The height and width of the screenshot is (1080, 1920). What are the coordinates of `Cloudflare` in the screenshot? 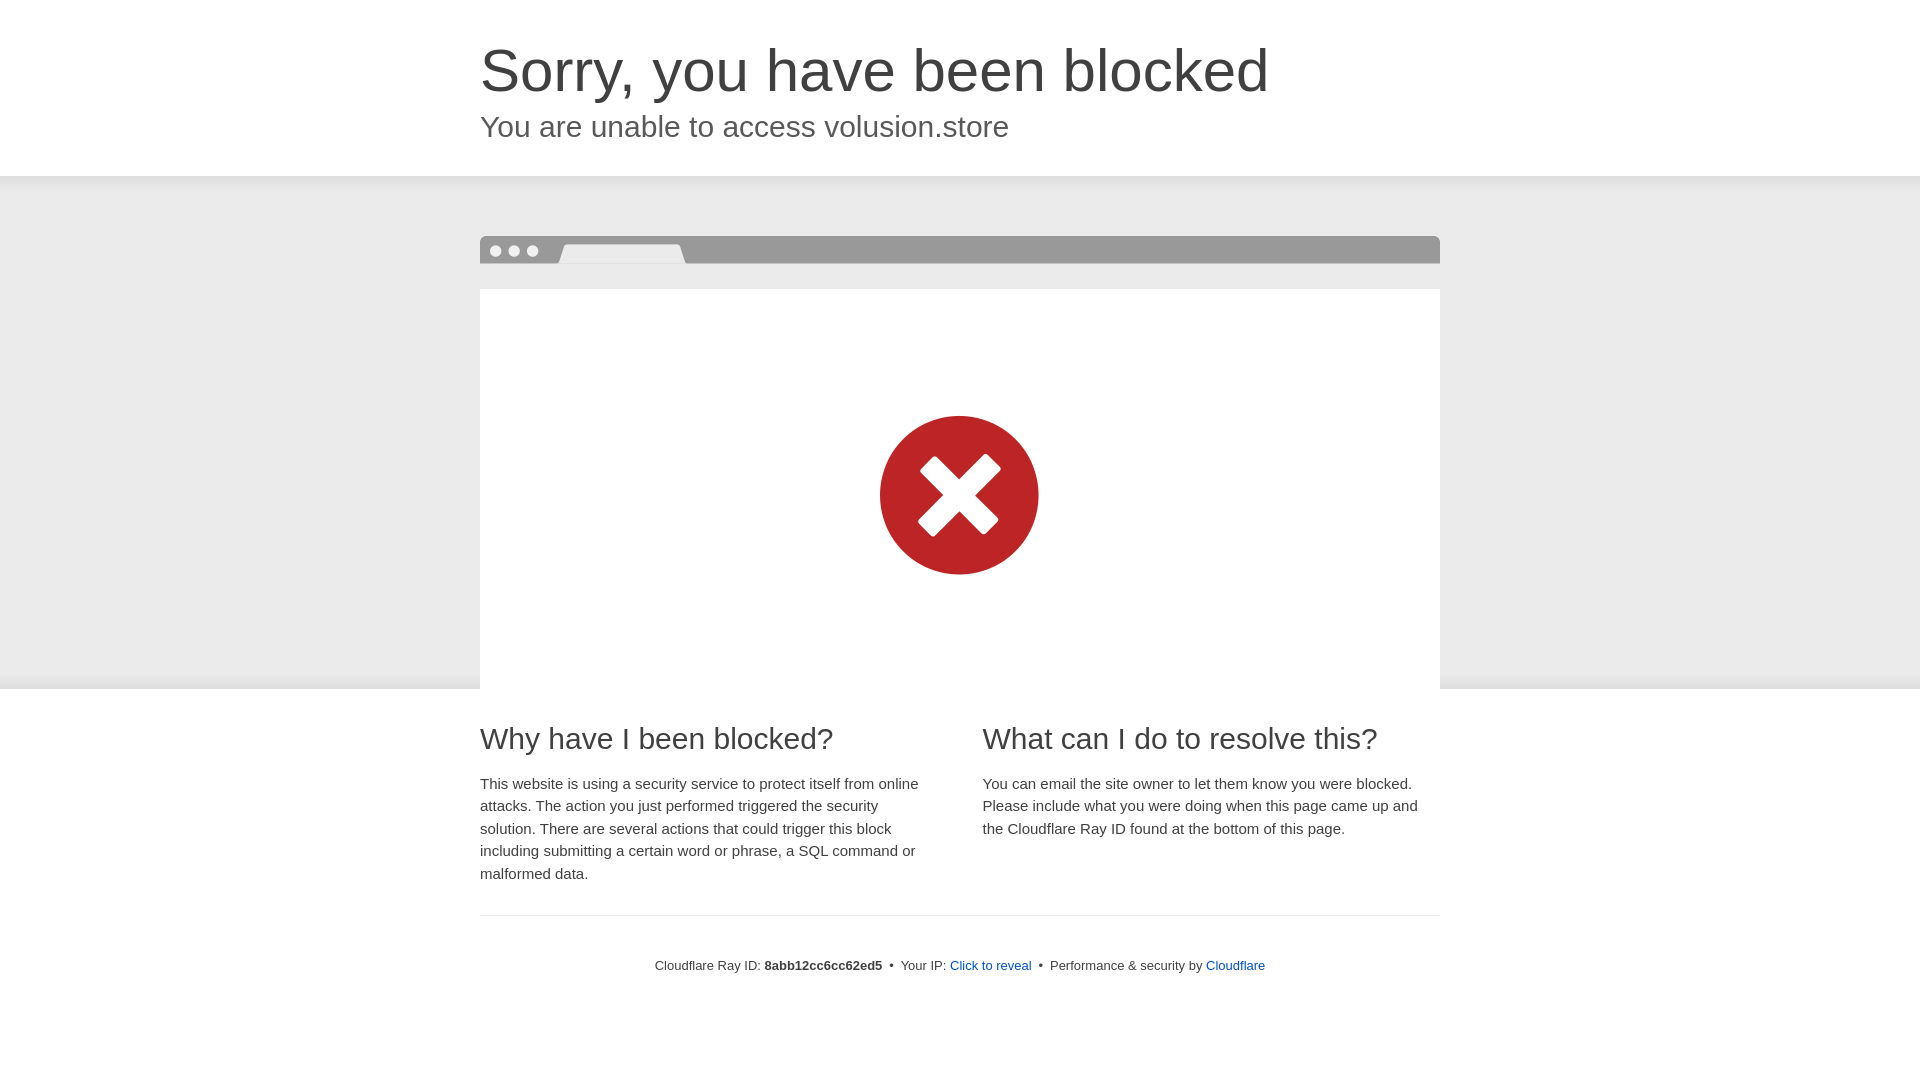 It's located at (1235, 965).